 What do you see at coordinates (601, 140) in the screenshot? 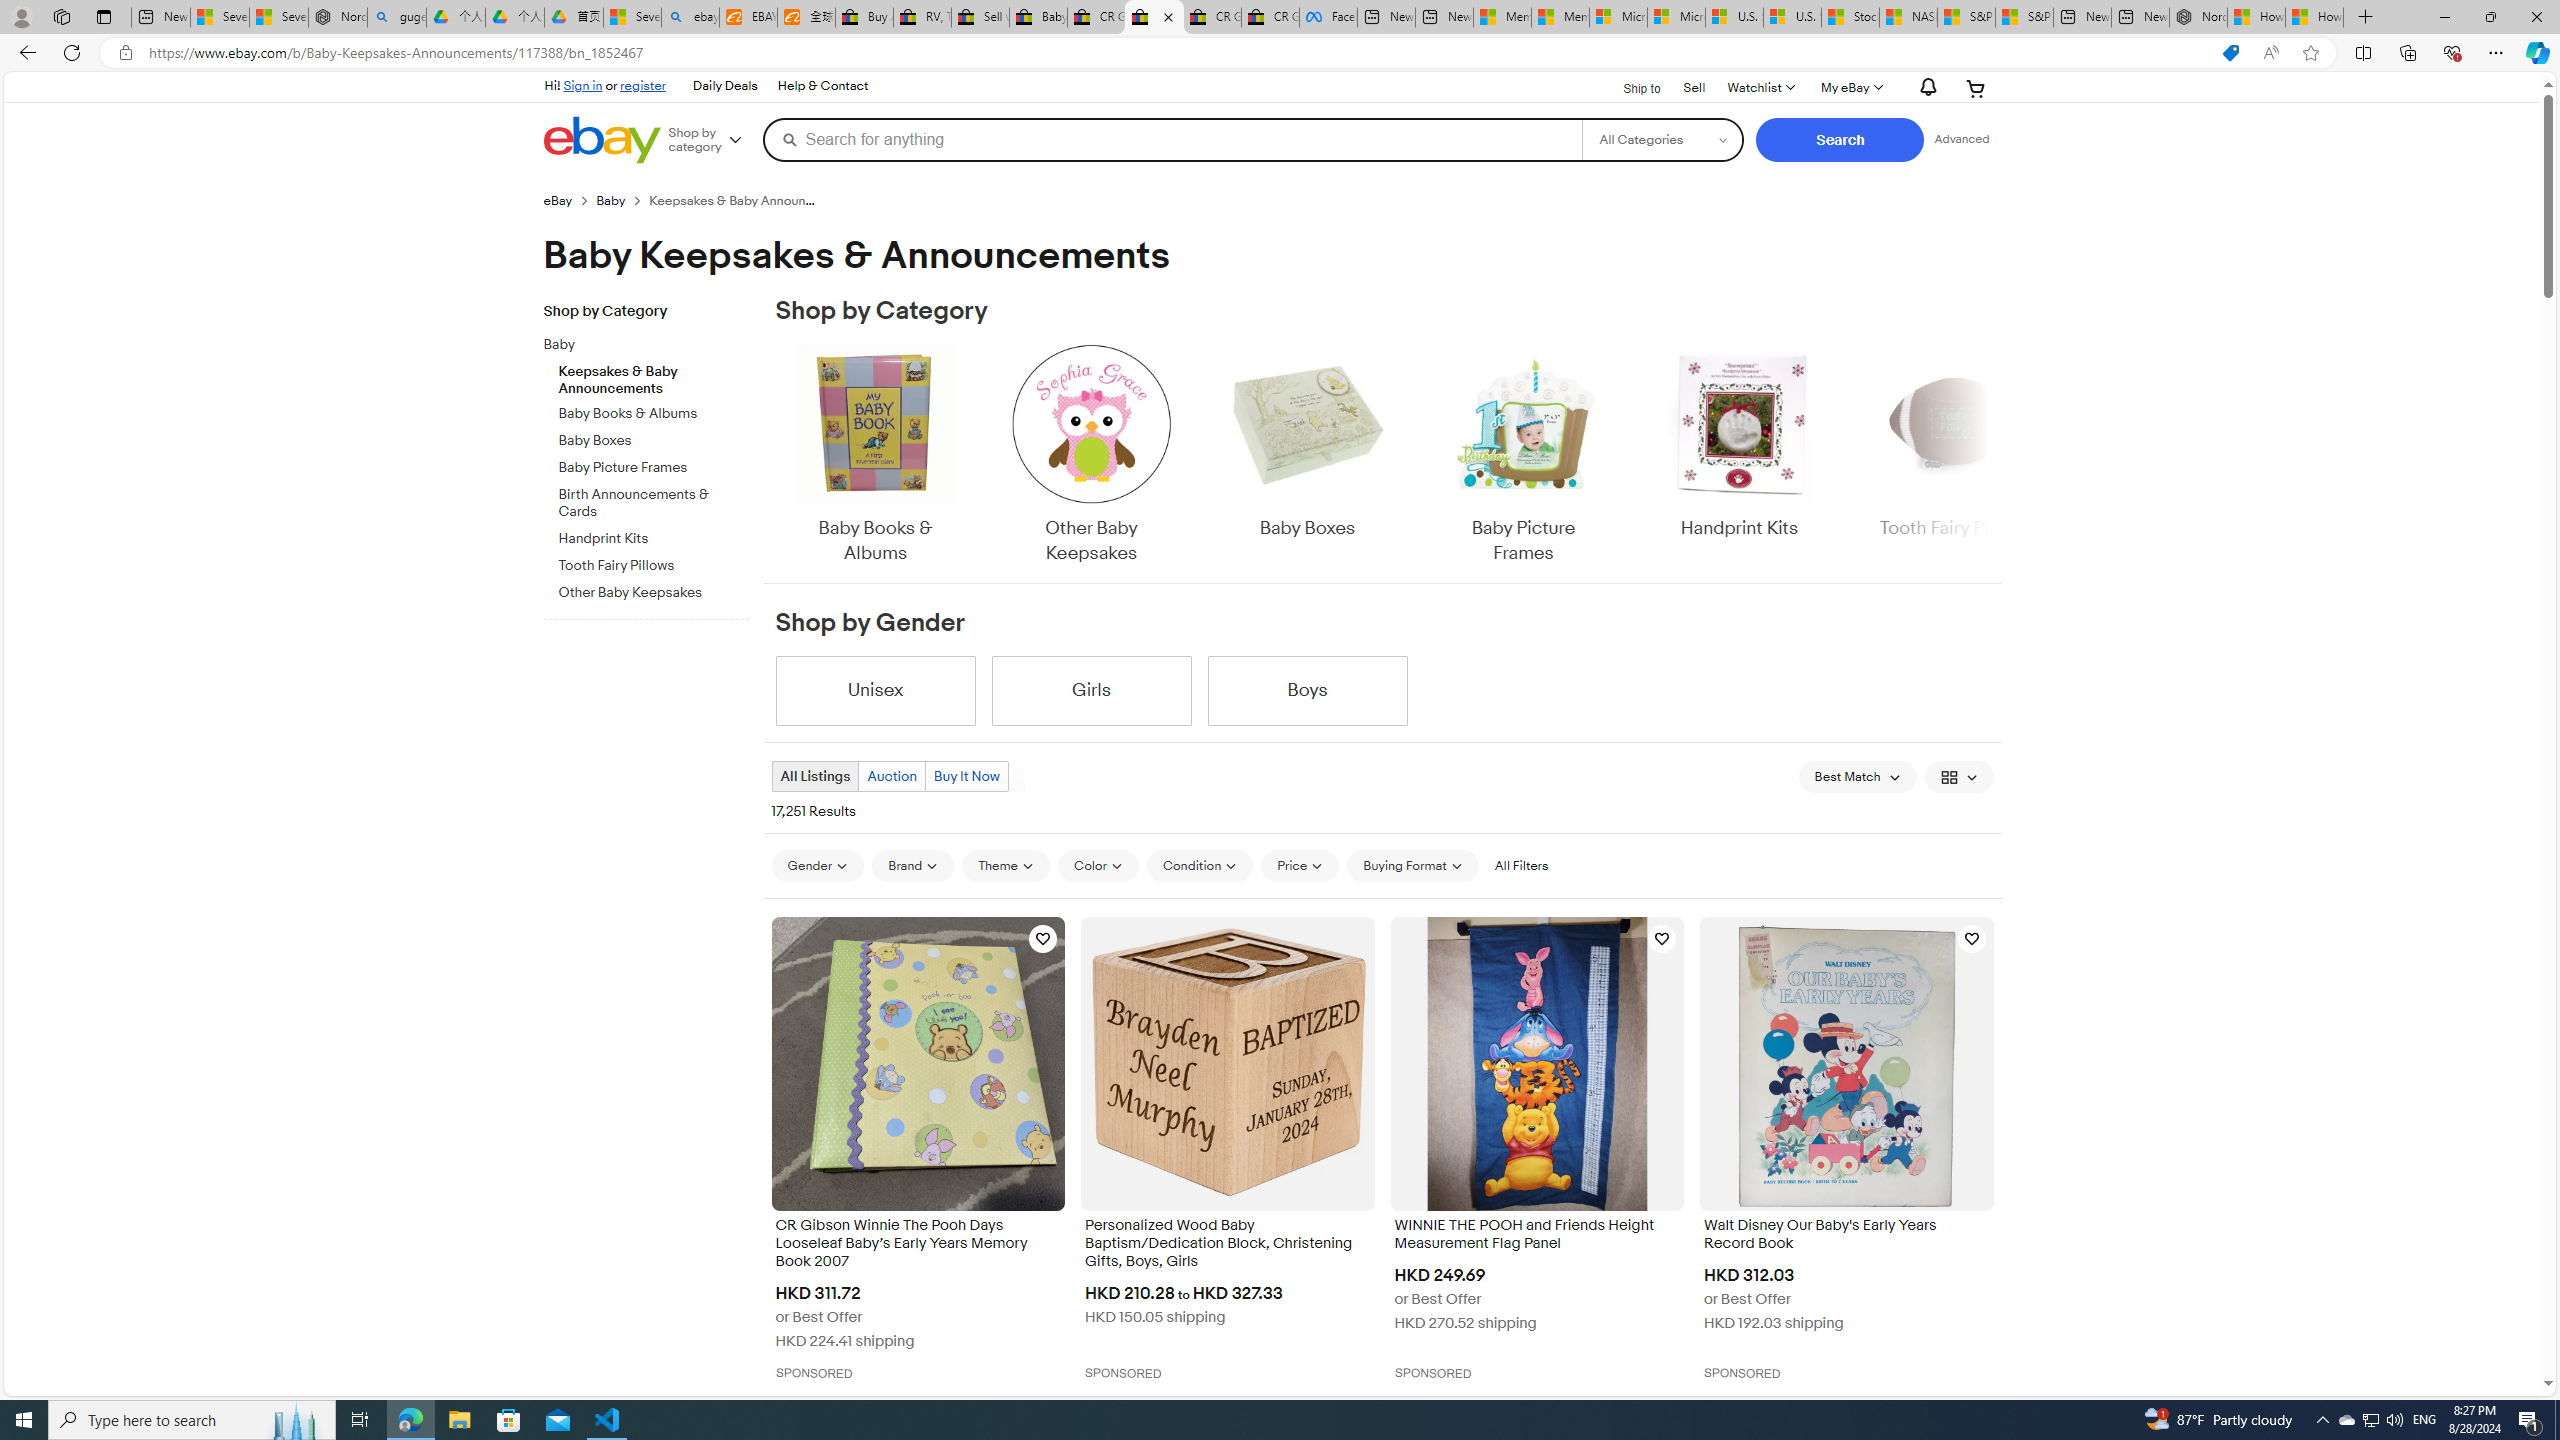
I see `eBay Home` at bounding box center [601, 140].